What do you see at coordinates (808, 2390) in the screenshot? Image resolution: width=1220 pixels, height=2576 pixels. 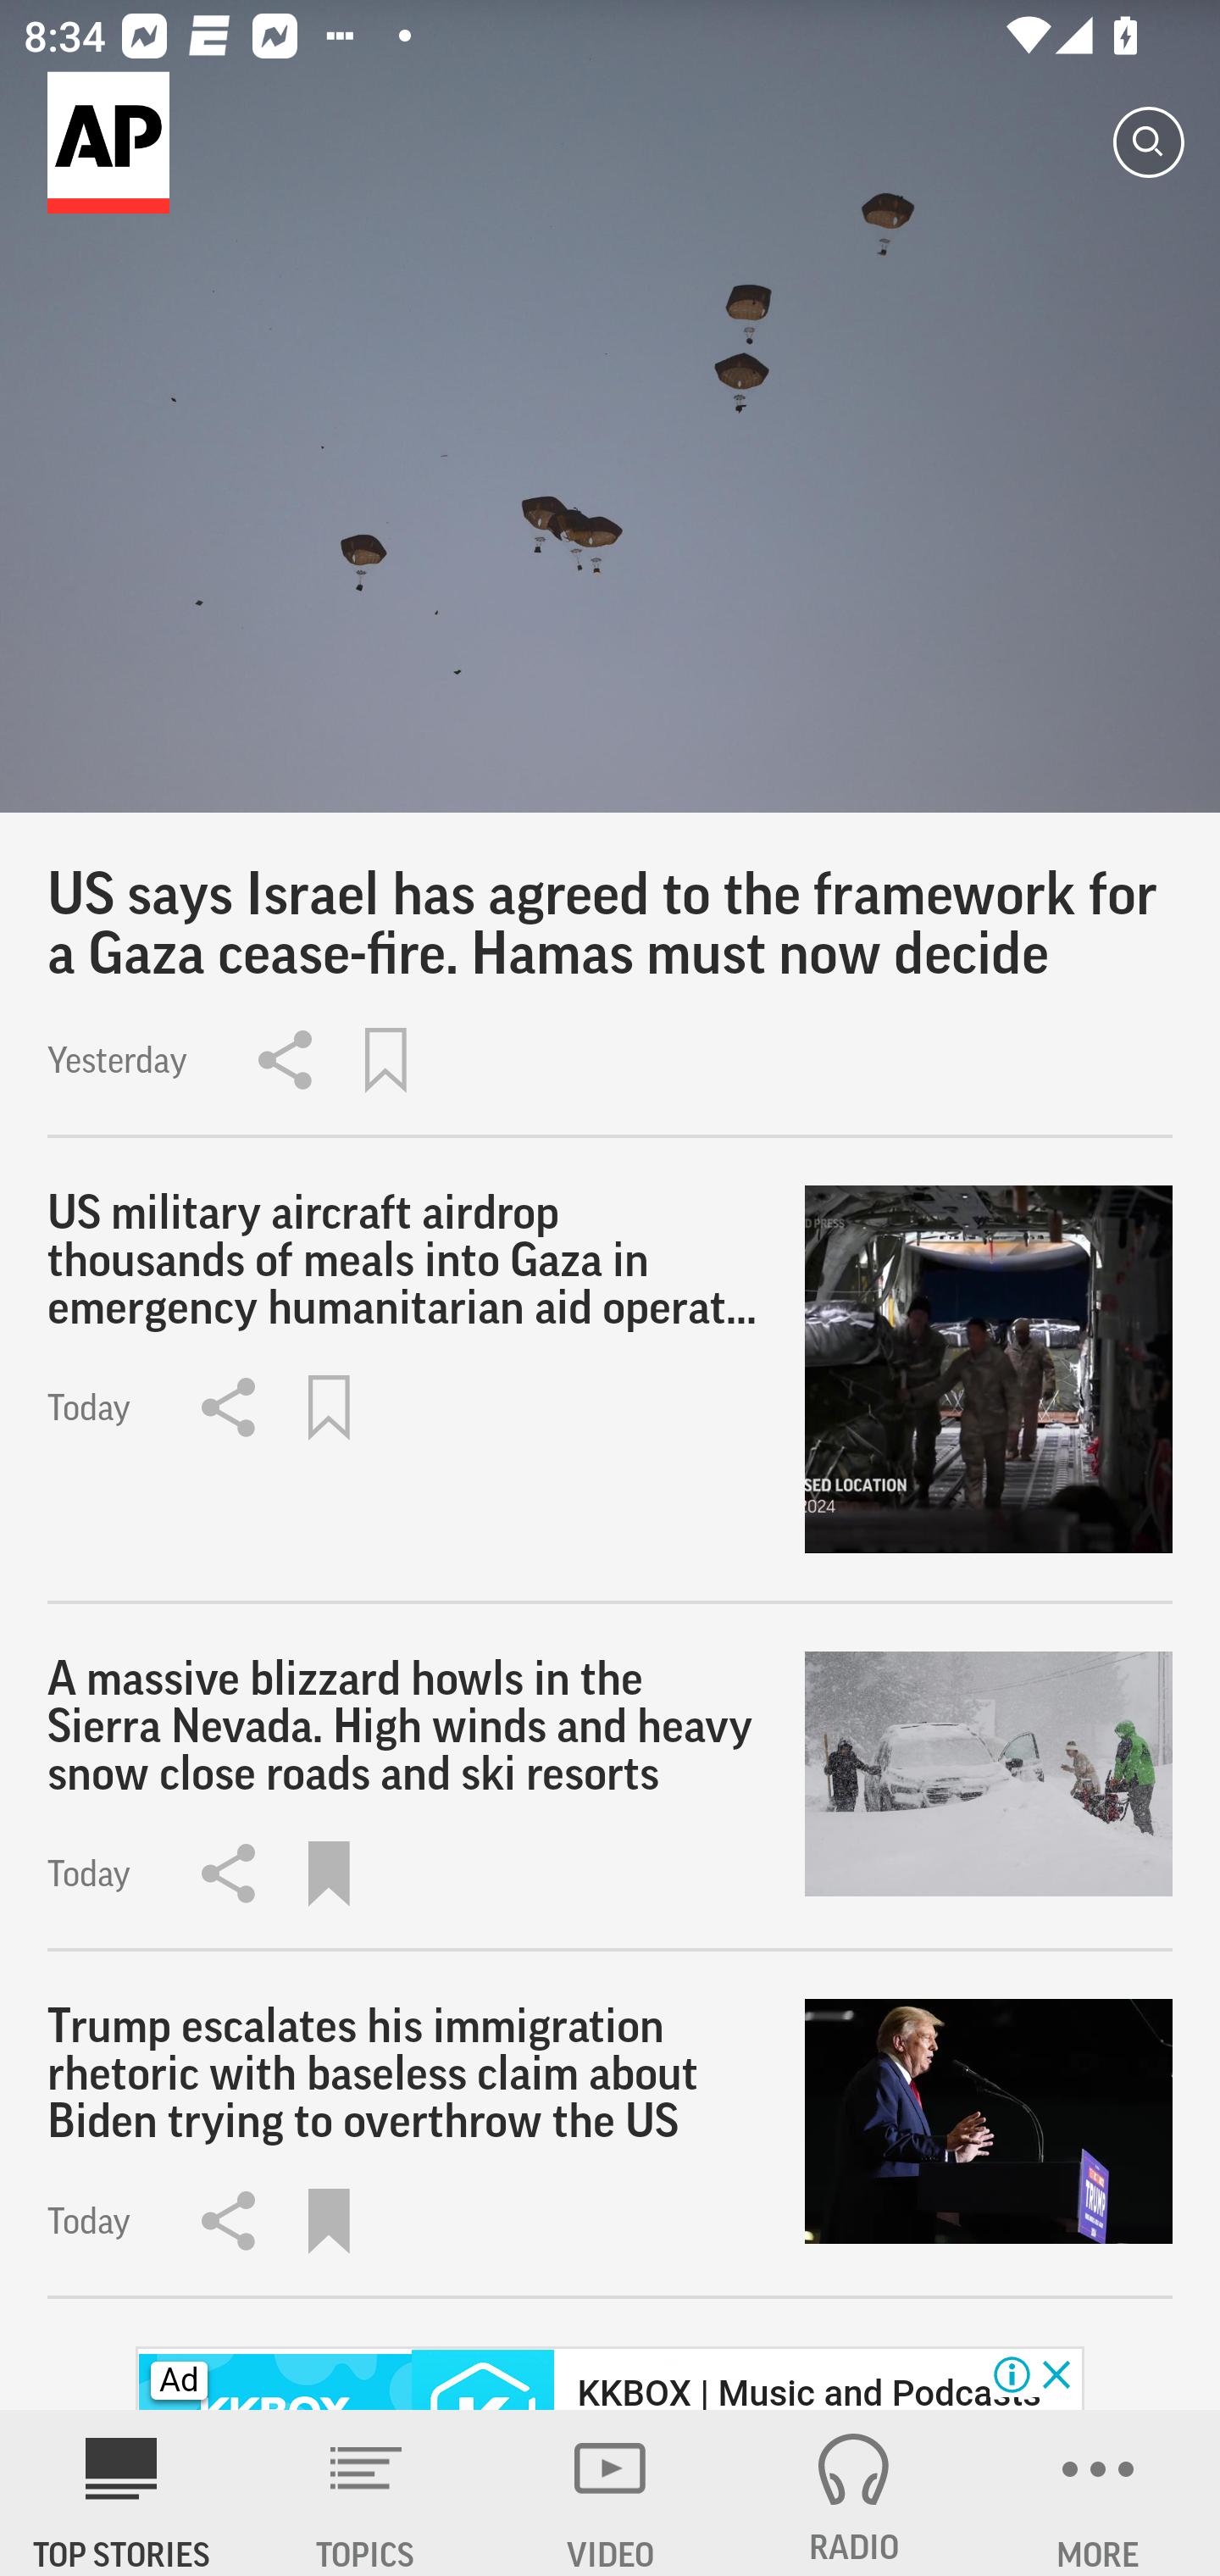 I see `KKBOX | Music and Podcasts` at bounding box center [808, 2390].